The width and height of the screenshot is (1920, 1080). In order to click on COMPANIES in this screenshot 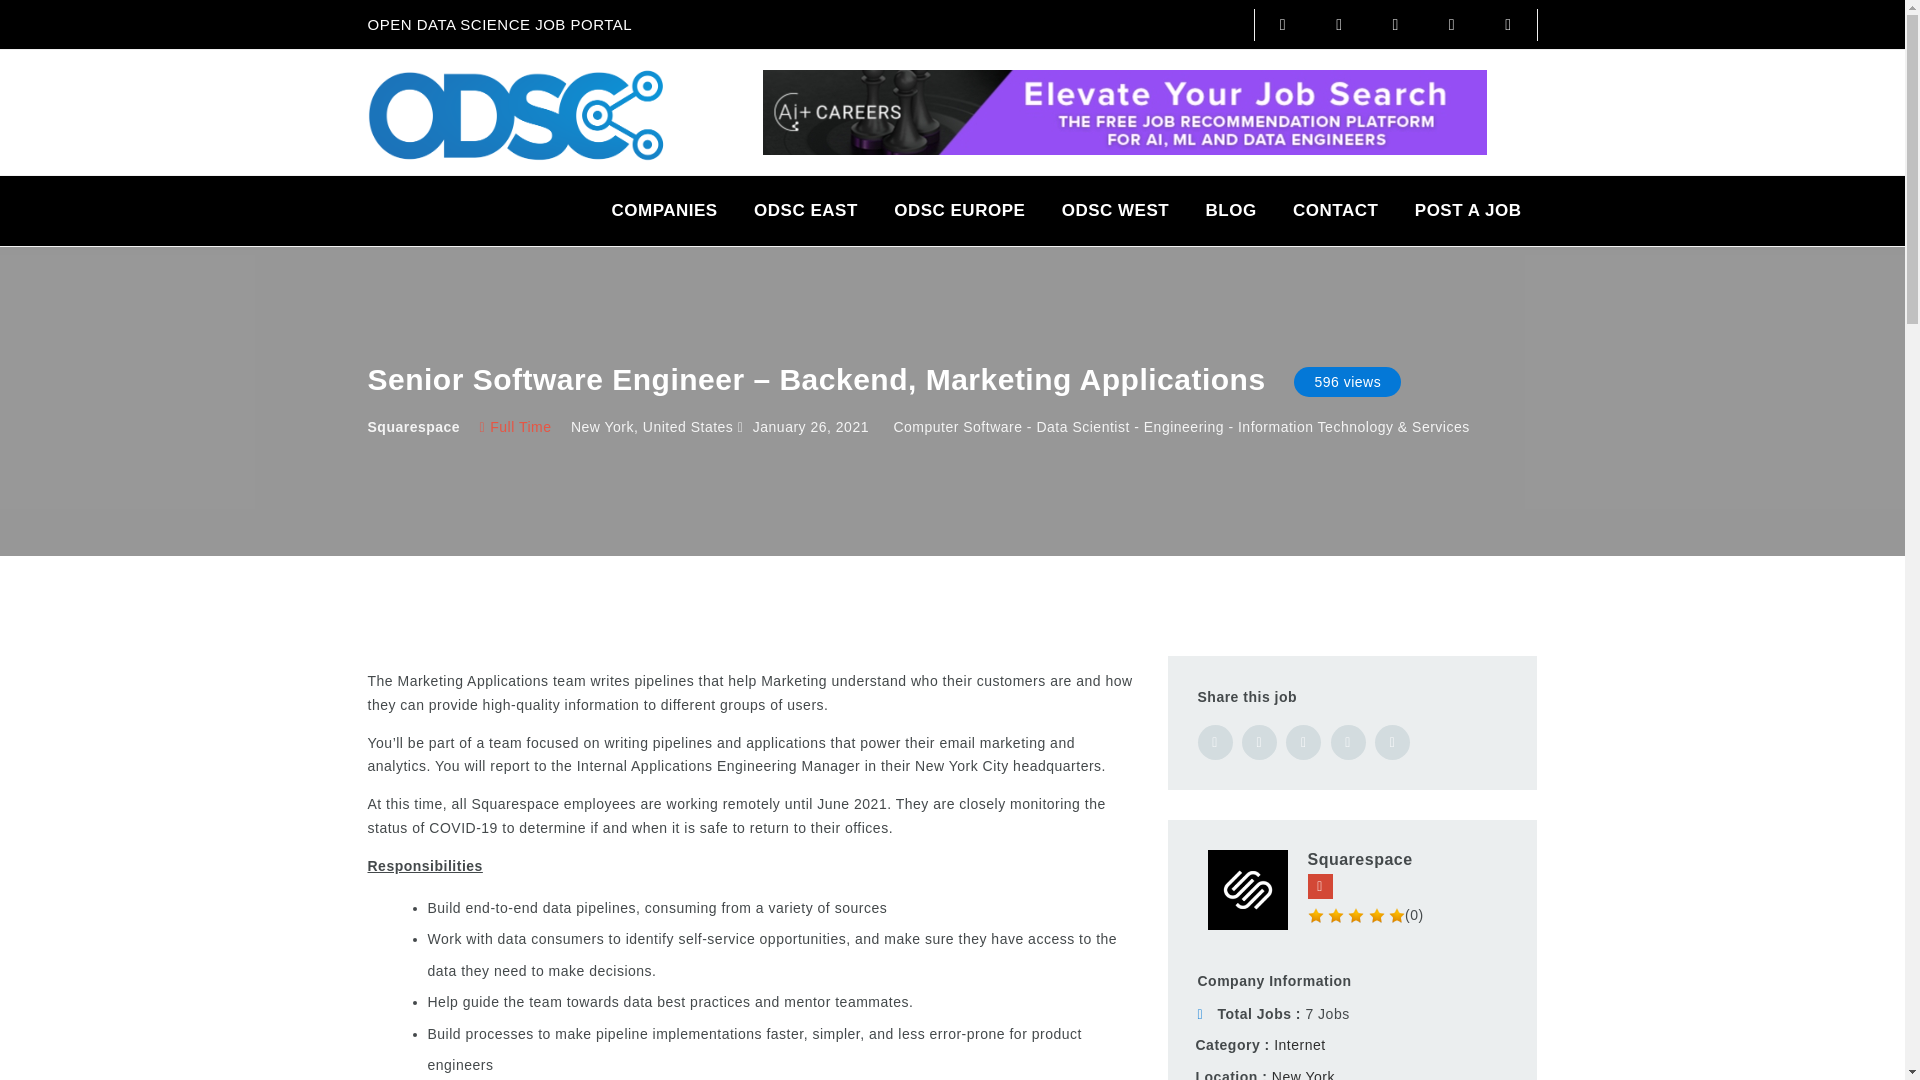, I will do `click(664, 211)`.